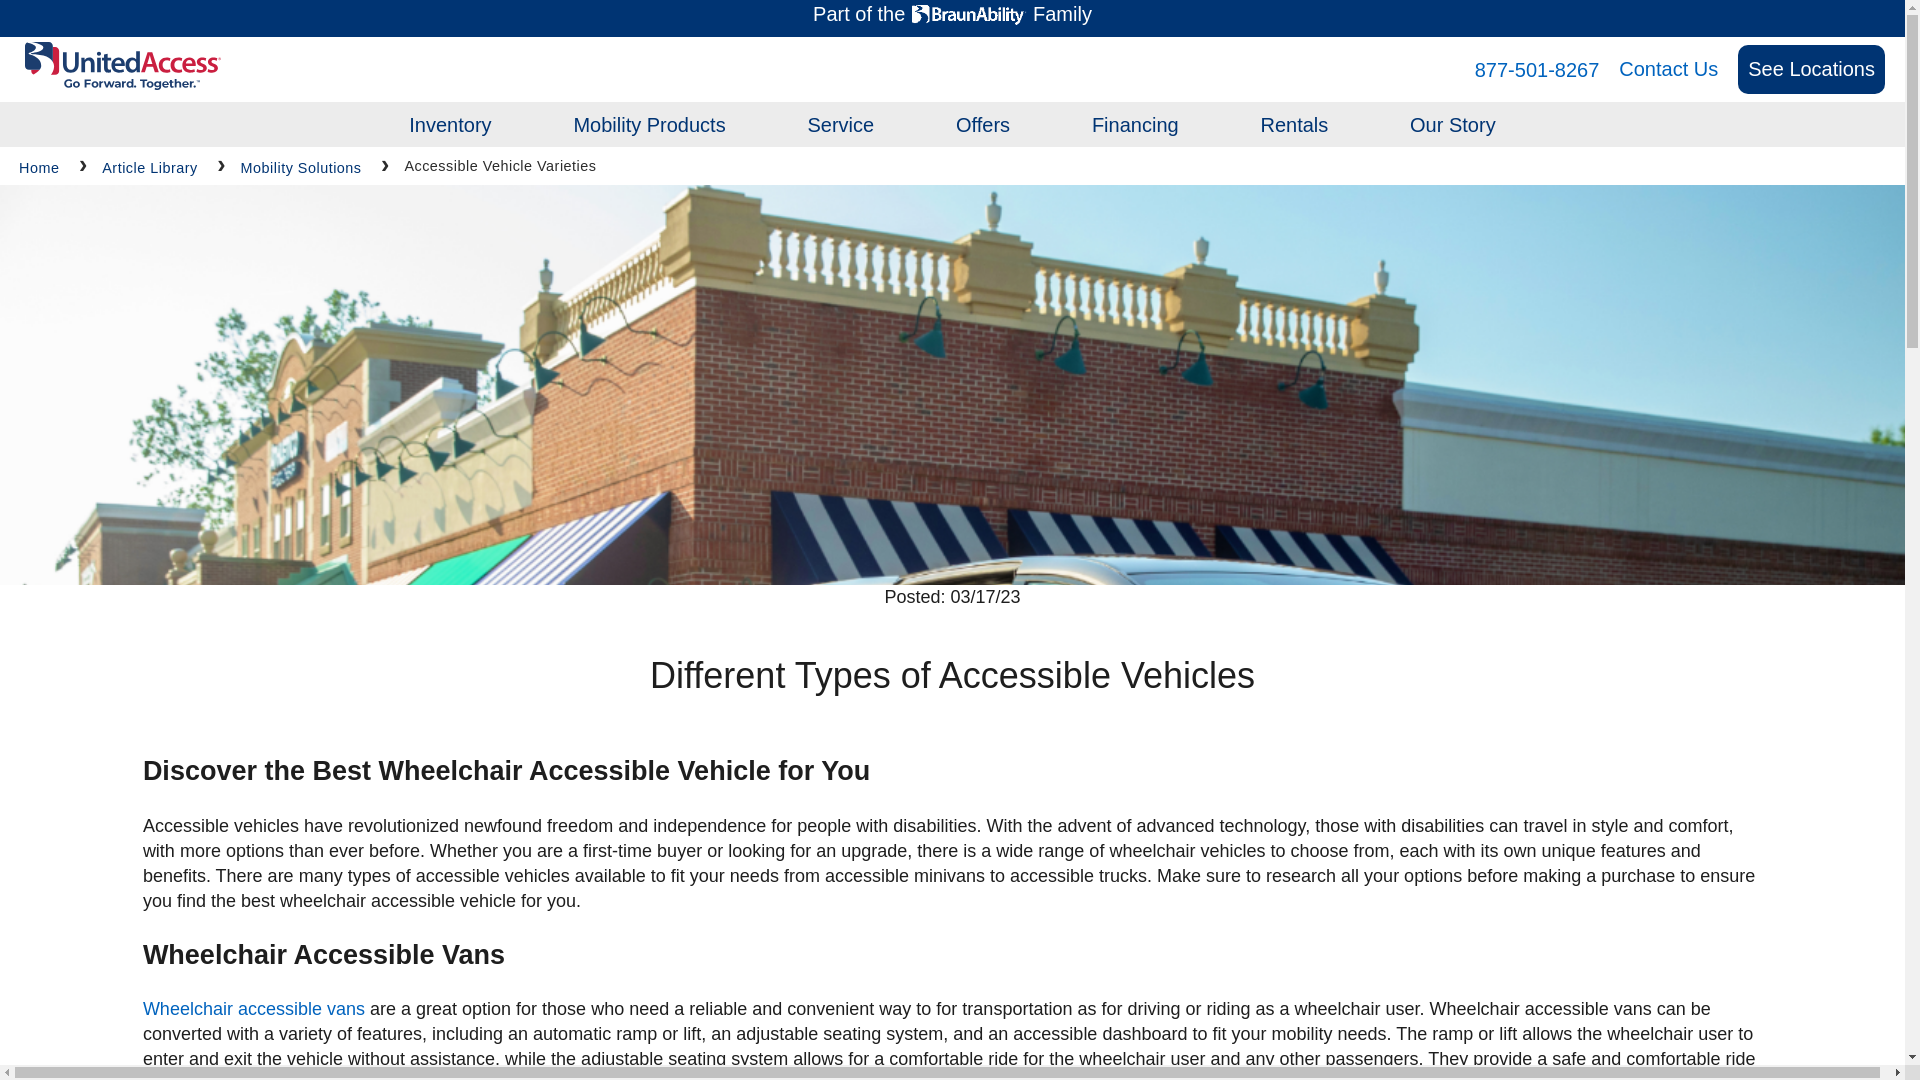  Describe the element at coordinates (720, 463) in the screenshot. I see `Home Accessibility Solutions` at that location.